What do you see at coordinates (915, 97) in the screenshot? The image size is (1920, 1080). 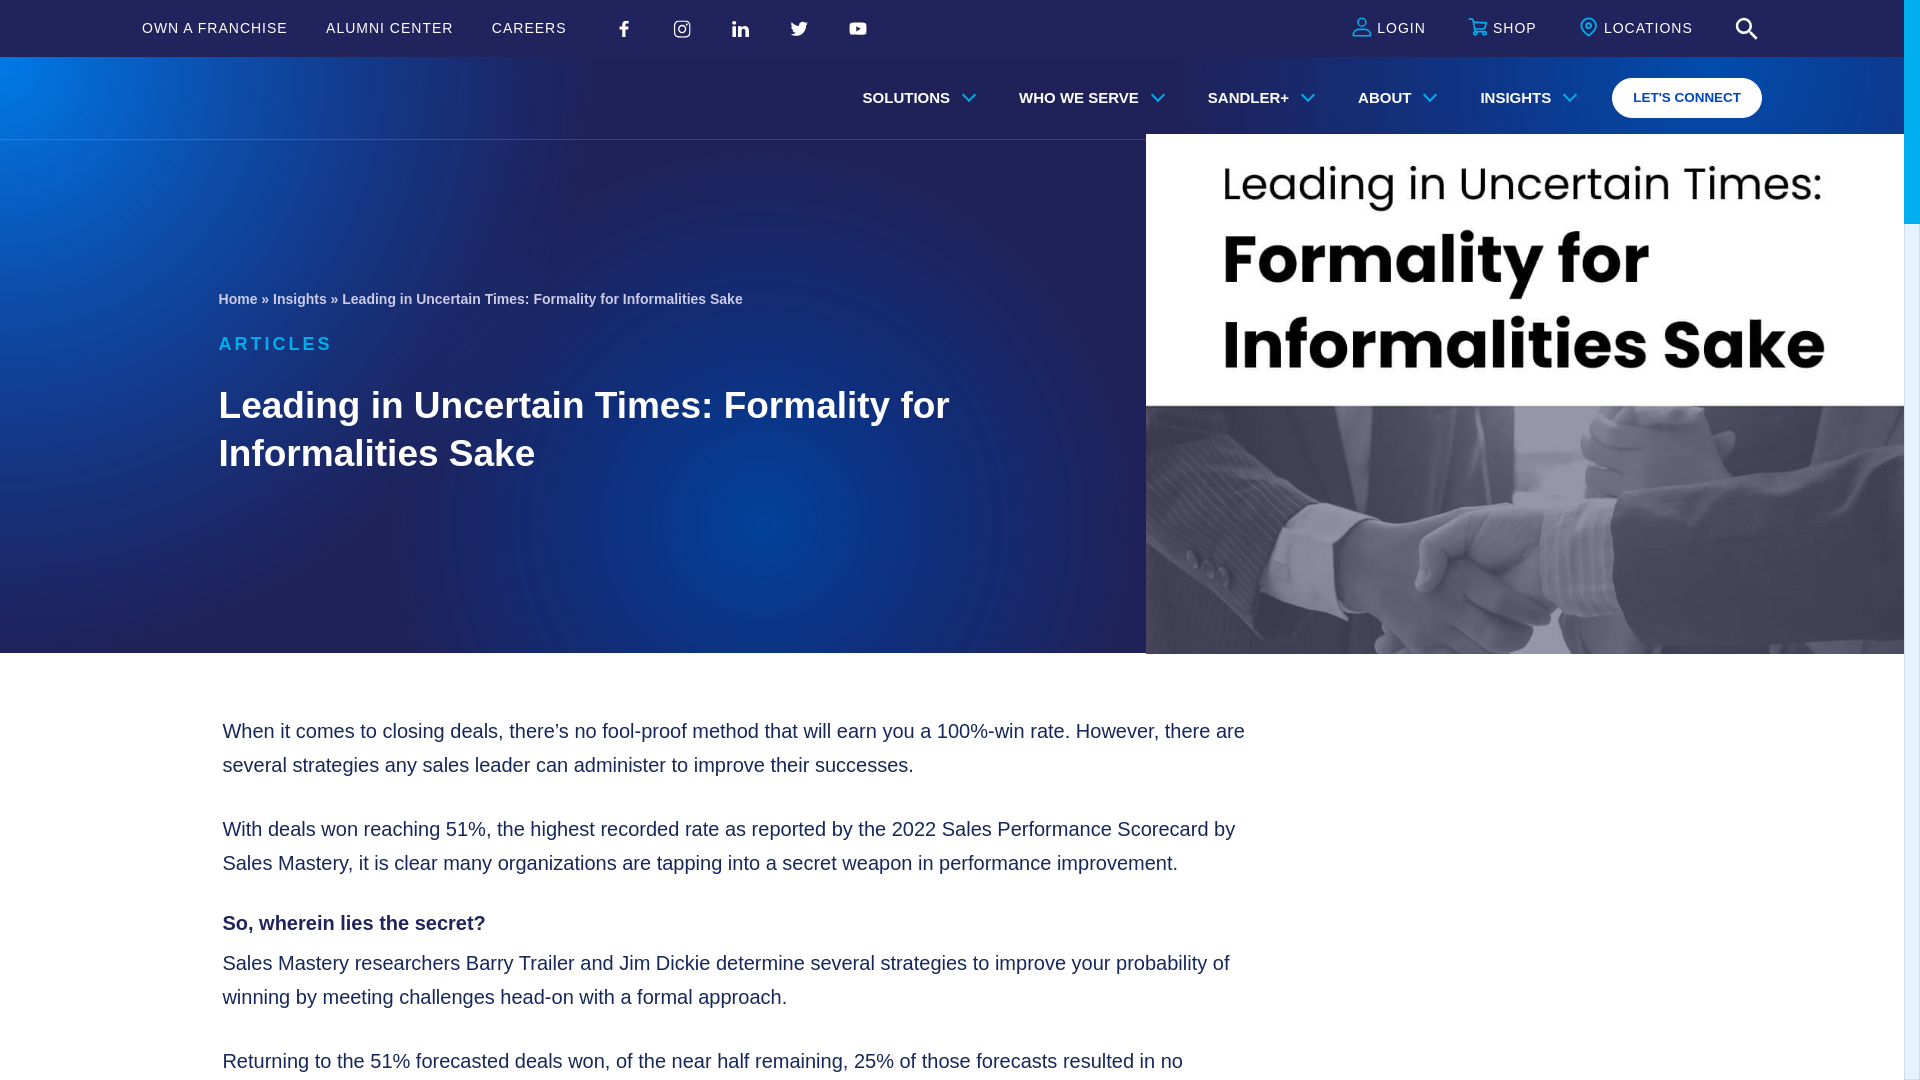 I see `SOLUTIONS` at bounding box center [915, 97].